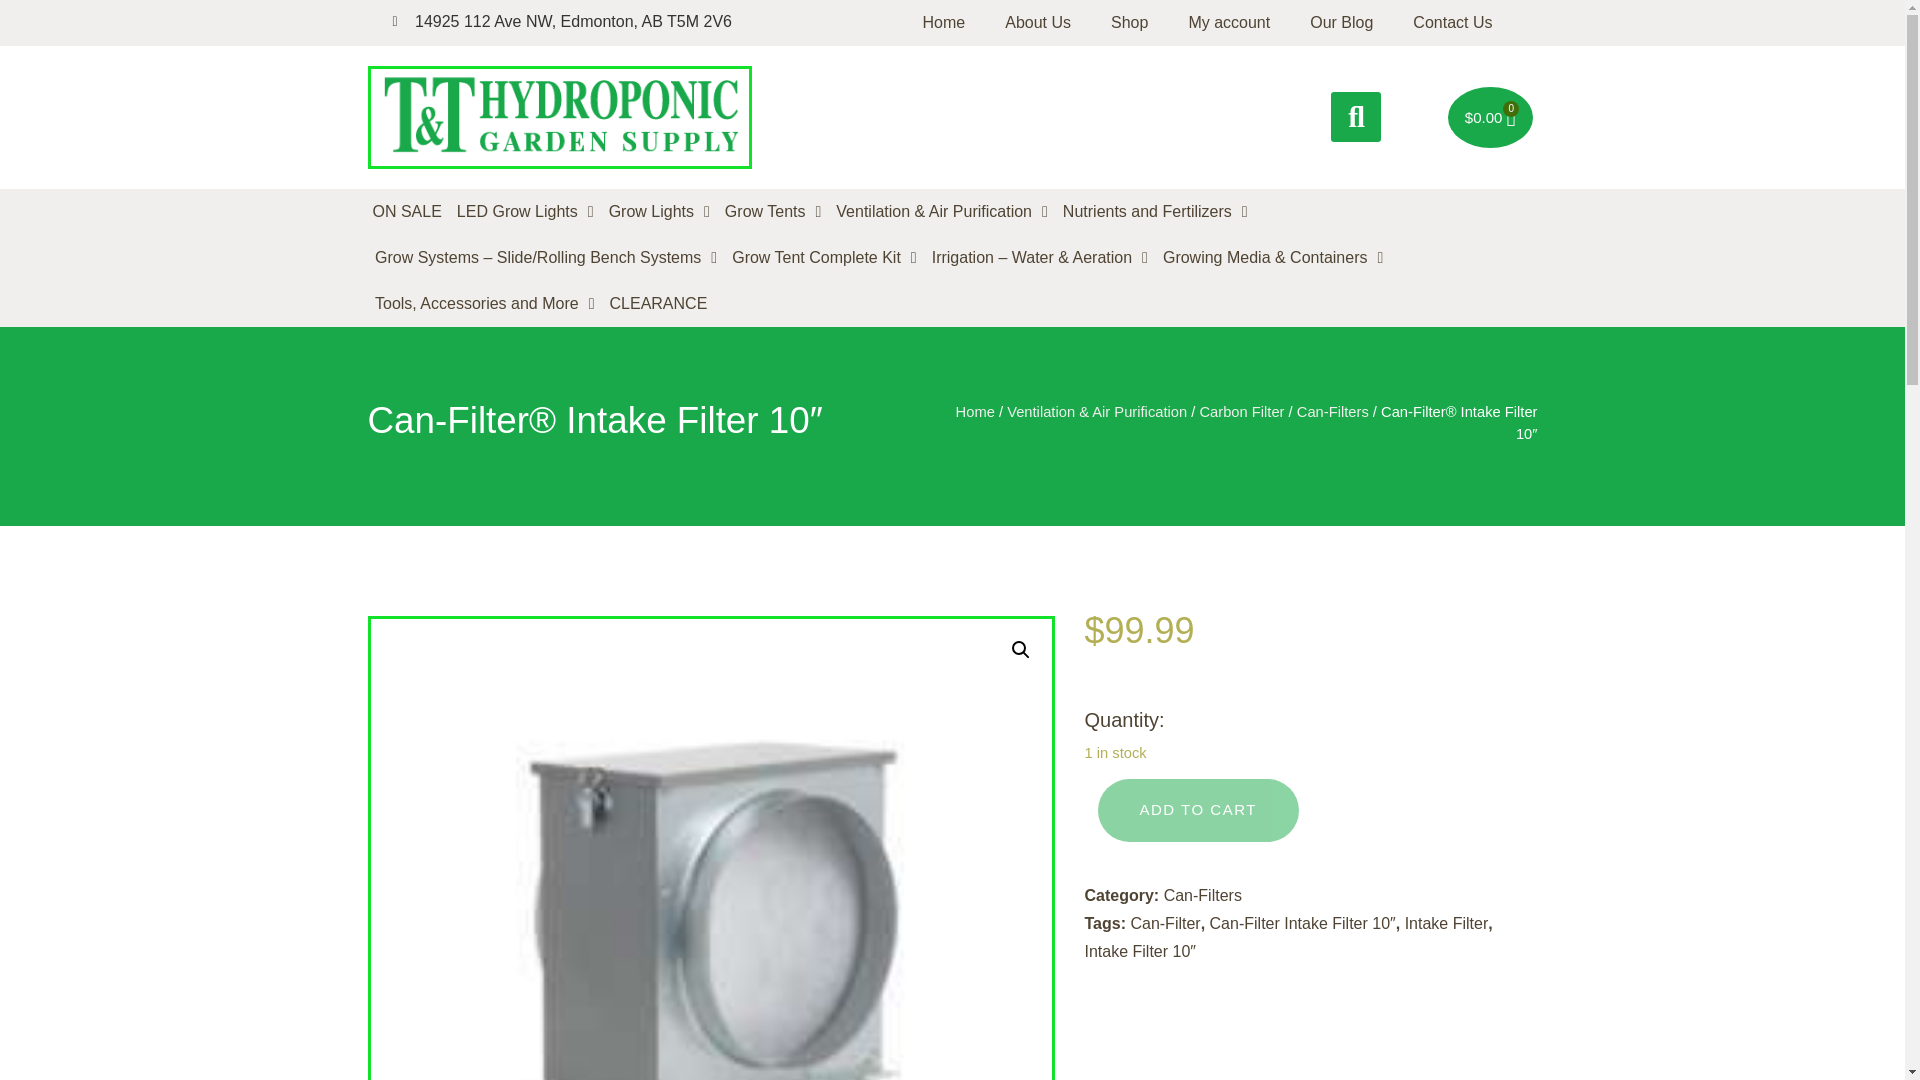 The width and height of the screenshot is (1920, 1080). Describe the element at coordinates (1128, 22) in the screenshot. I see `Shop` at that location.